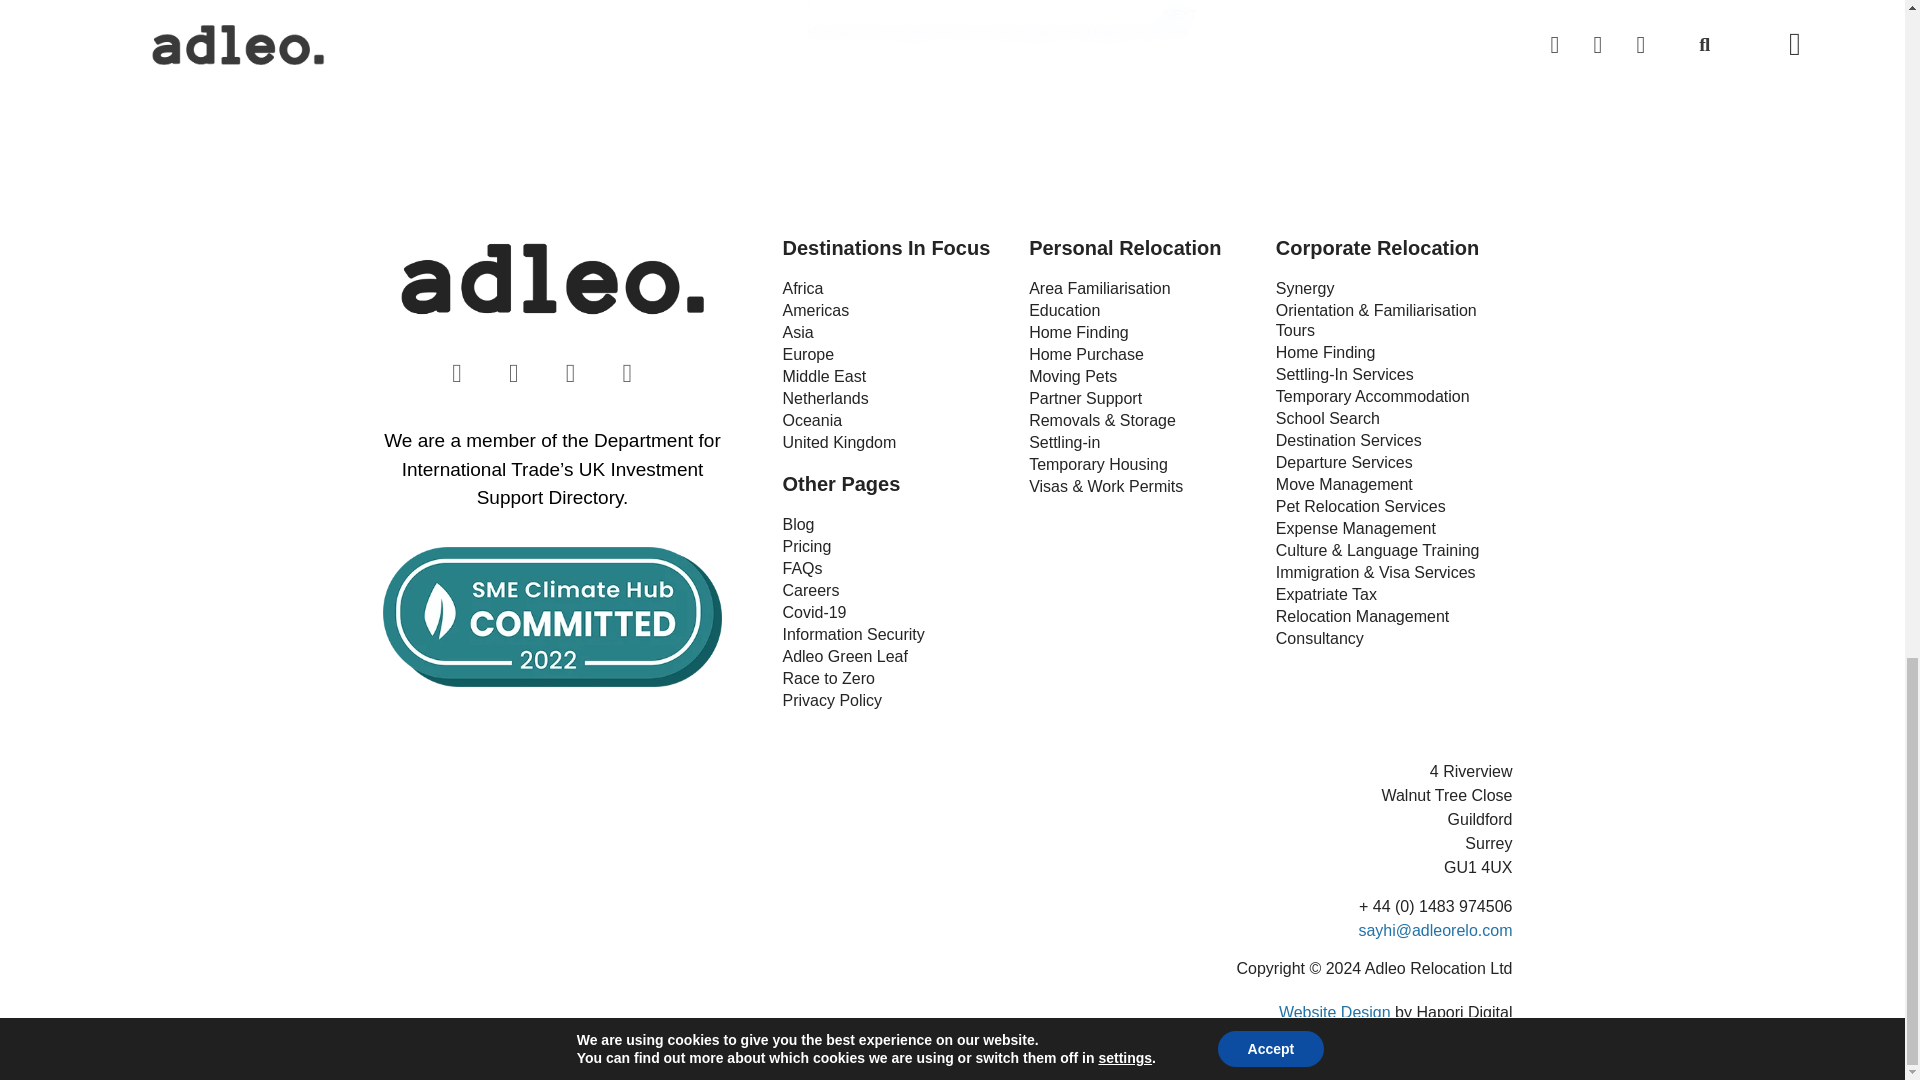 This screenshot has height=1080, width=1920. What do you see at coordinates (895, 524) in the screenshot?
I see `Blog` at bounding box center [895, 524].